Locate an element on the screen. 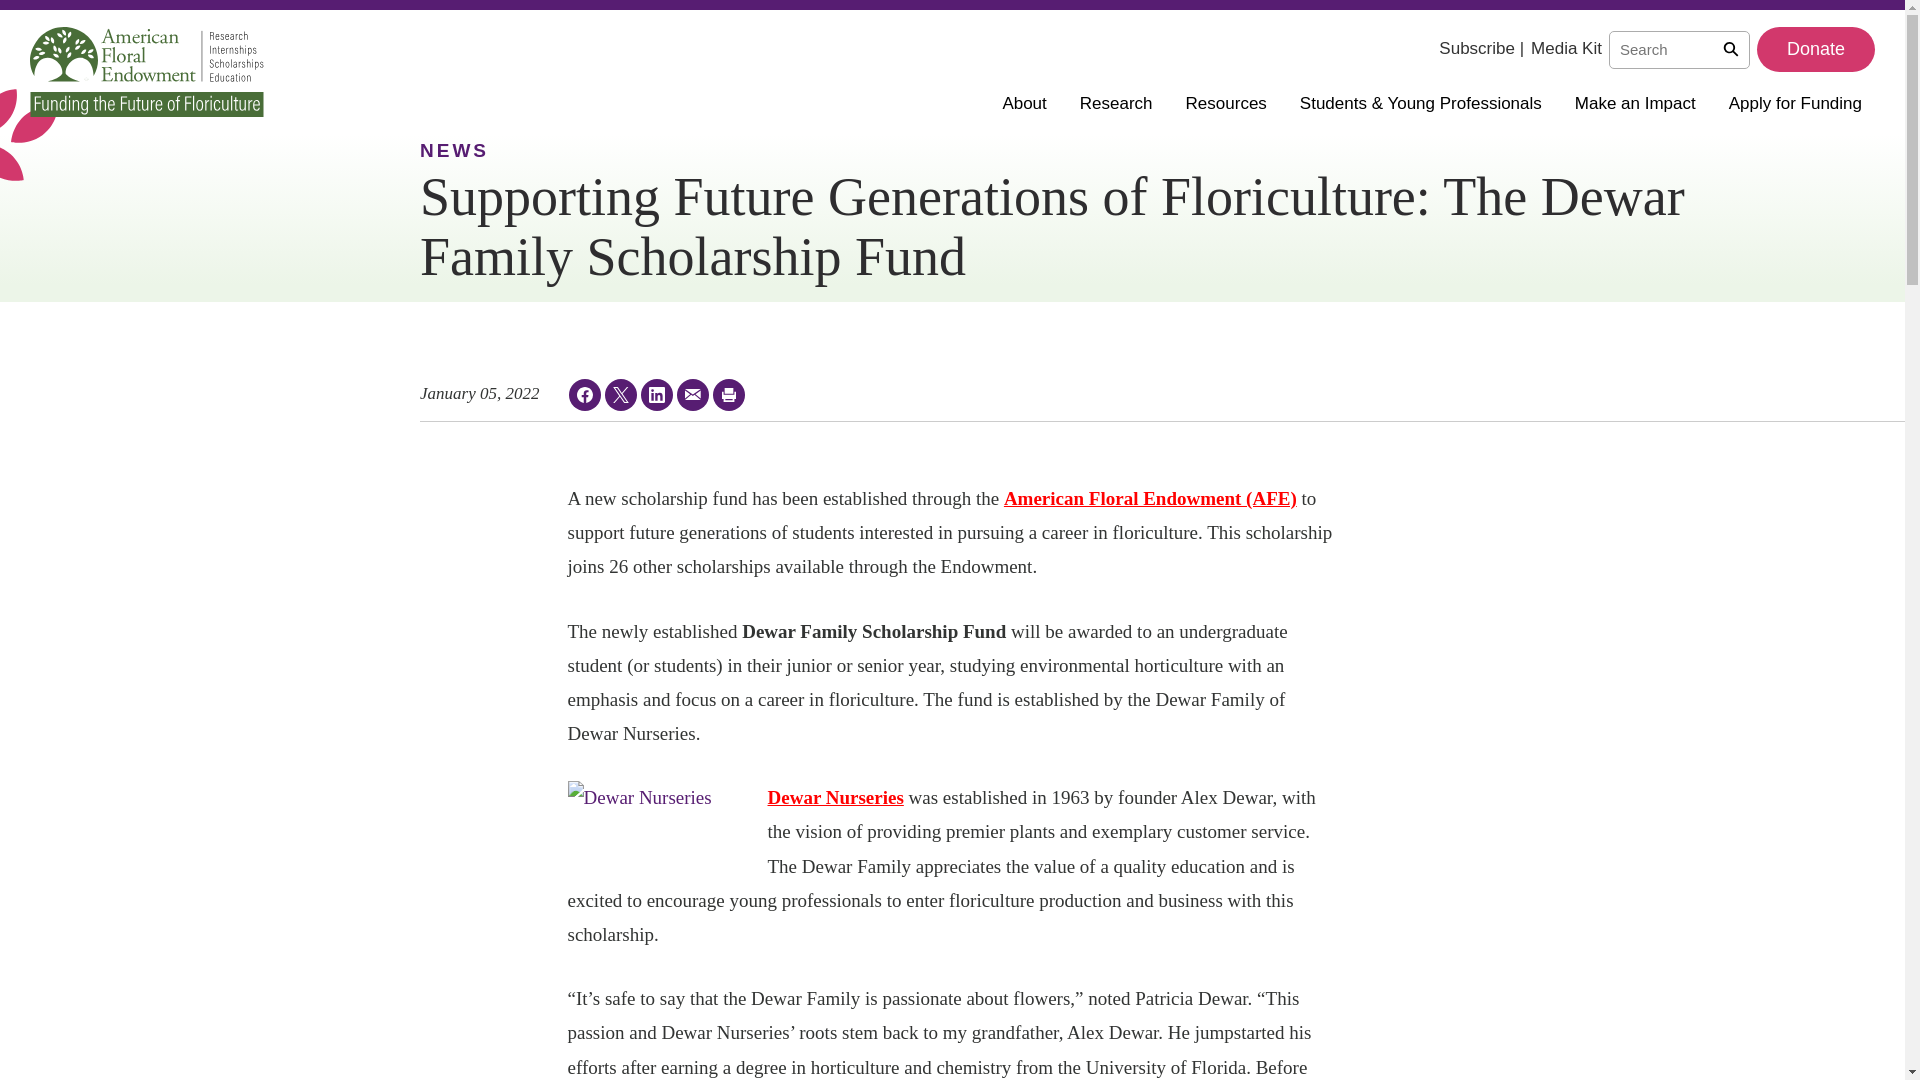 The image size is (1920, 1080). Resources is located at coordinates (1233, 102).